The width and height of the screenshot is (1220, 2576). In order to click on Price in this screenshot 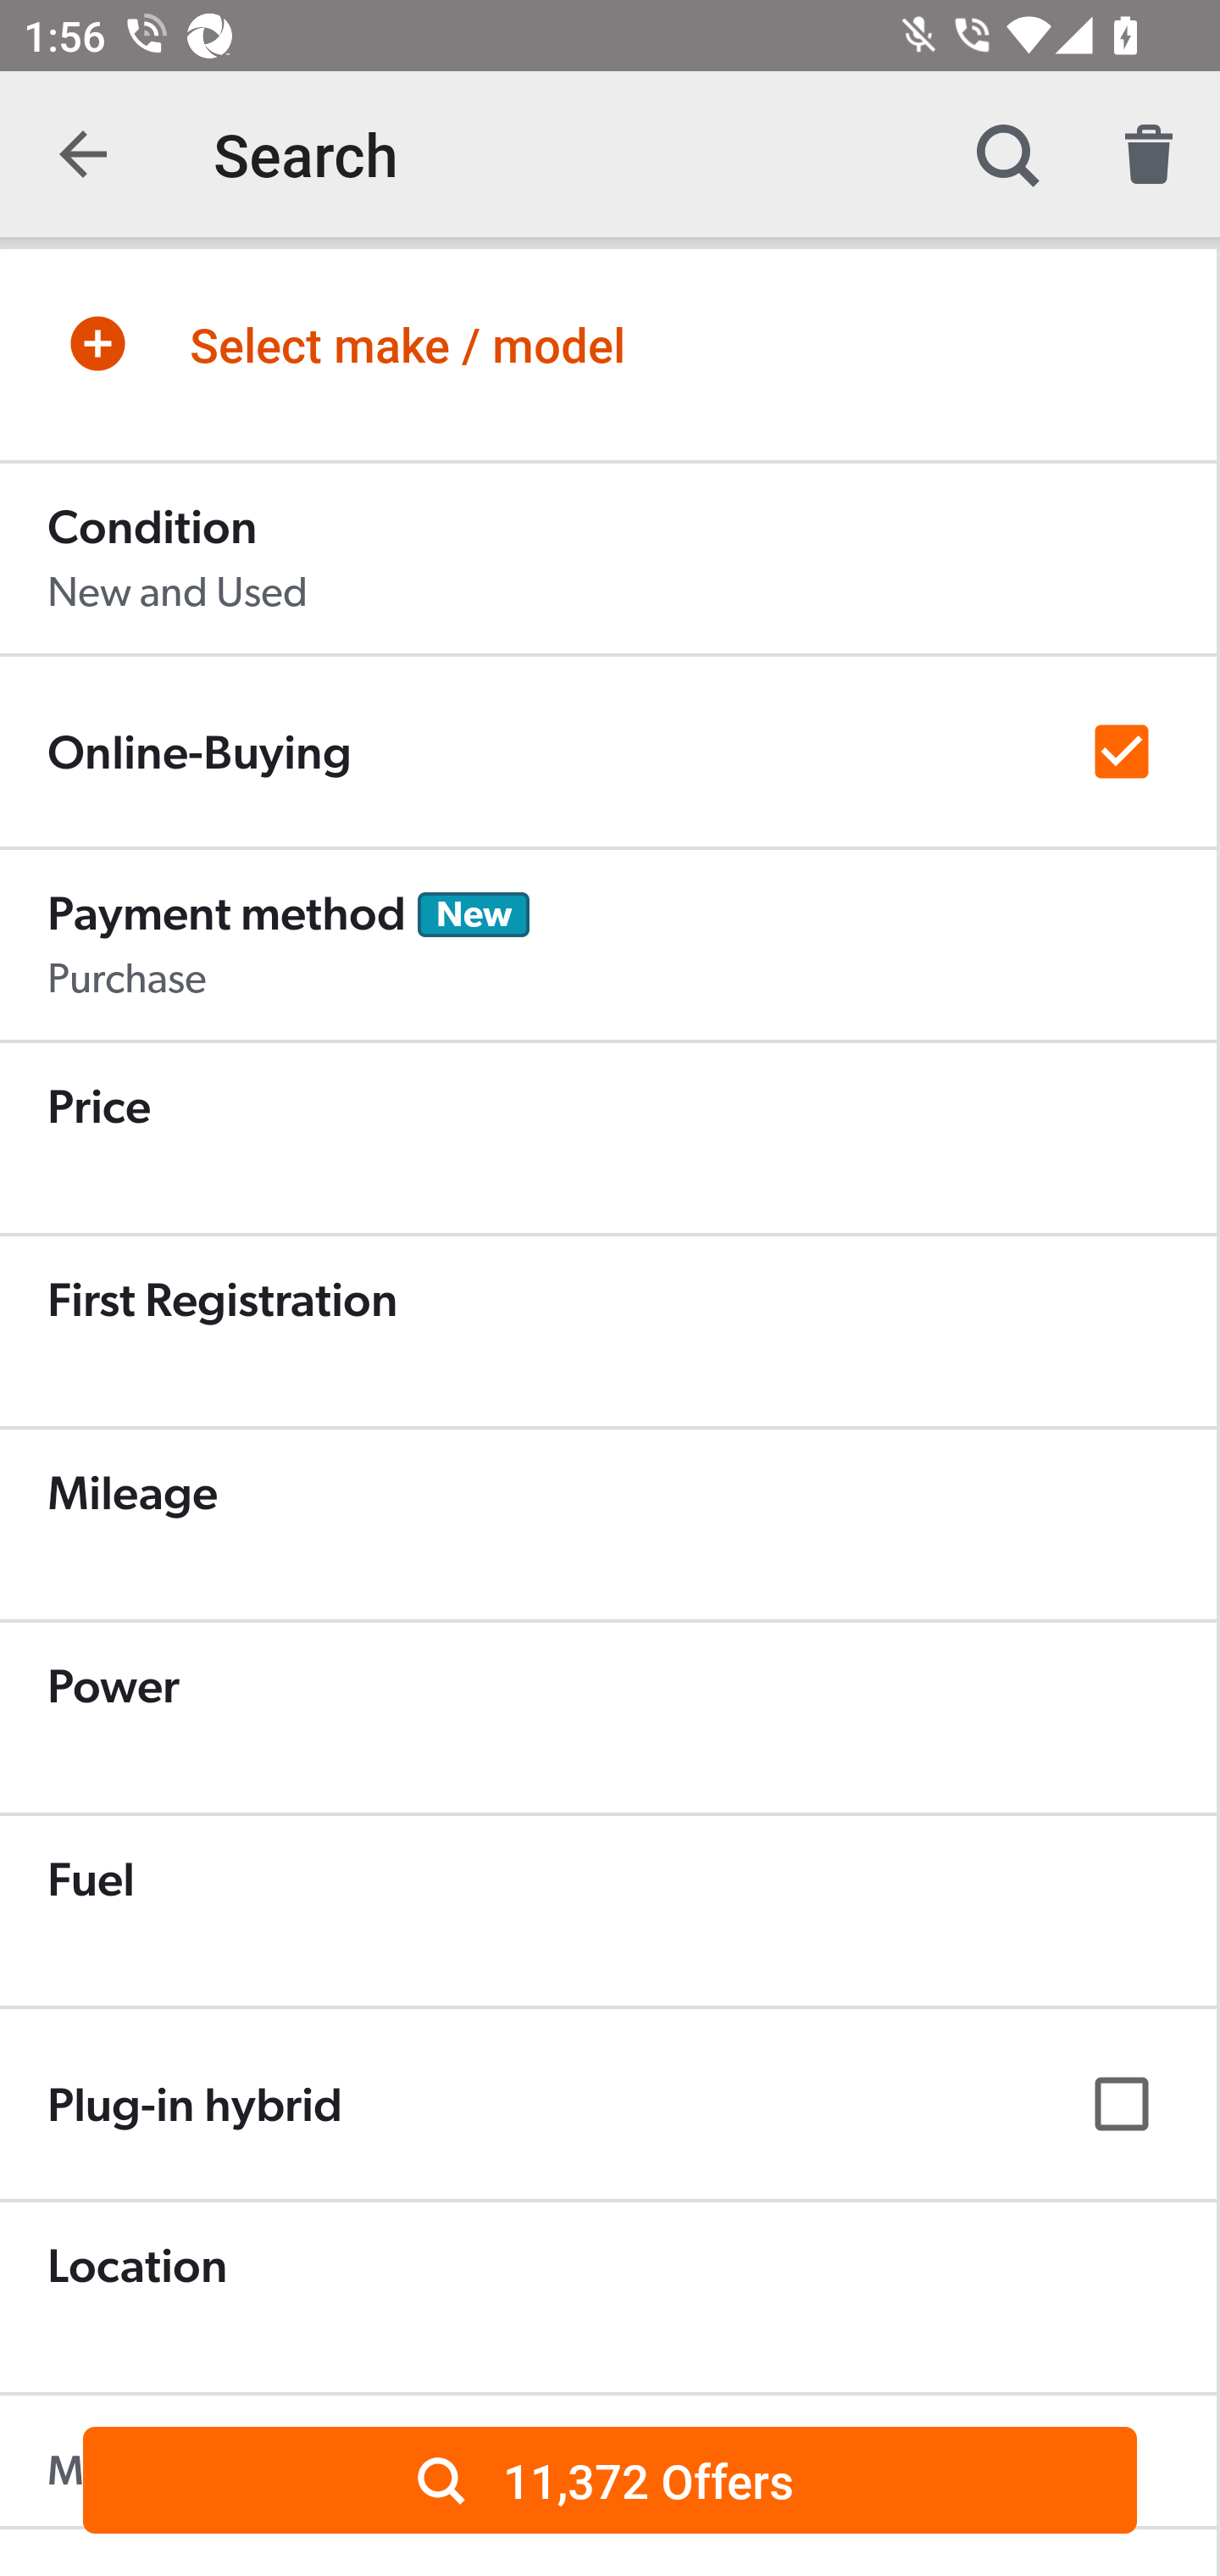, I will do `click(608, 1139)`.